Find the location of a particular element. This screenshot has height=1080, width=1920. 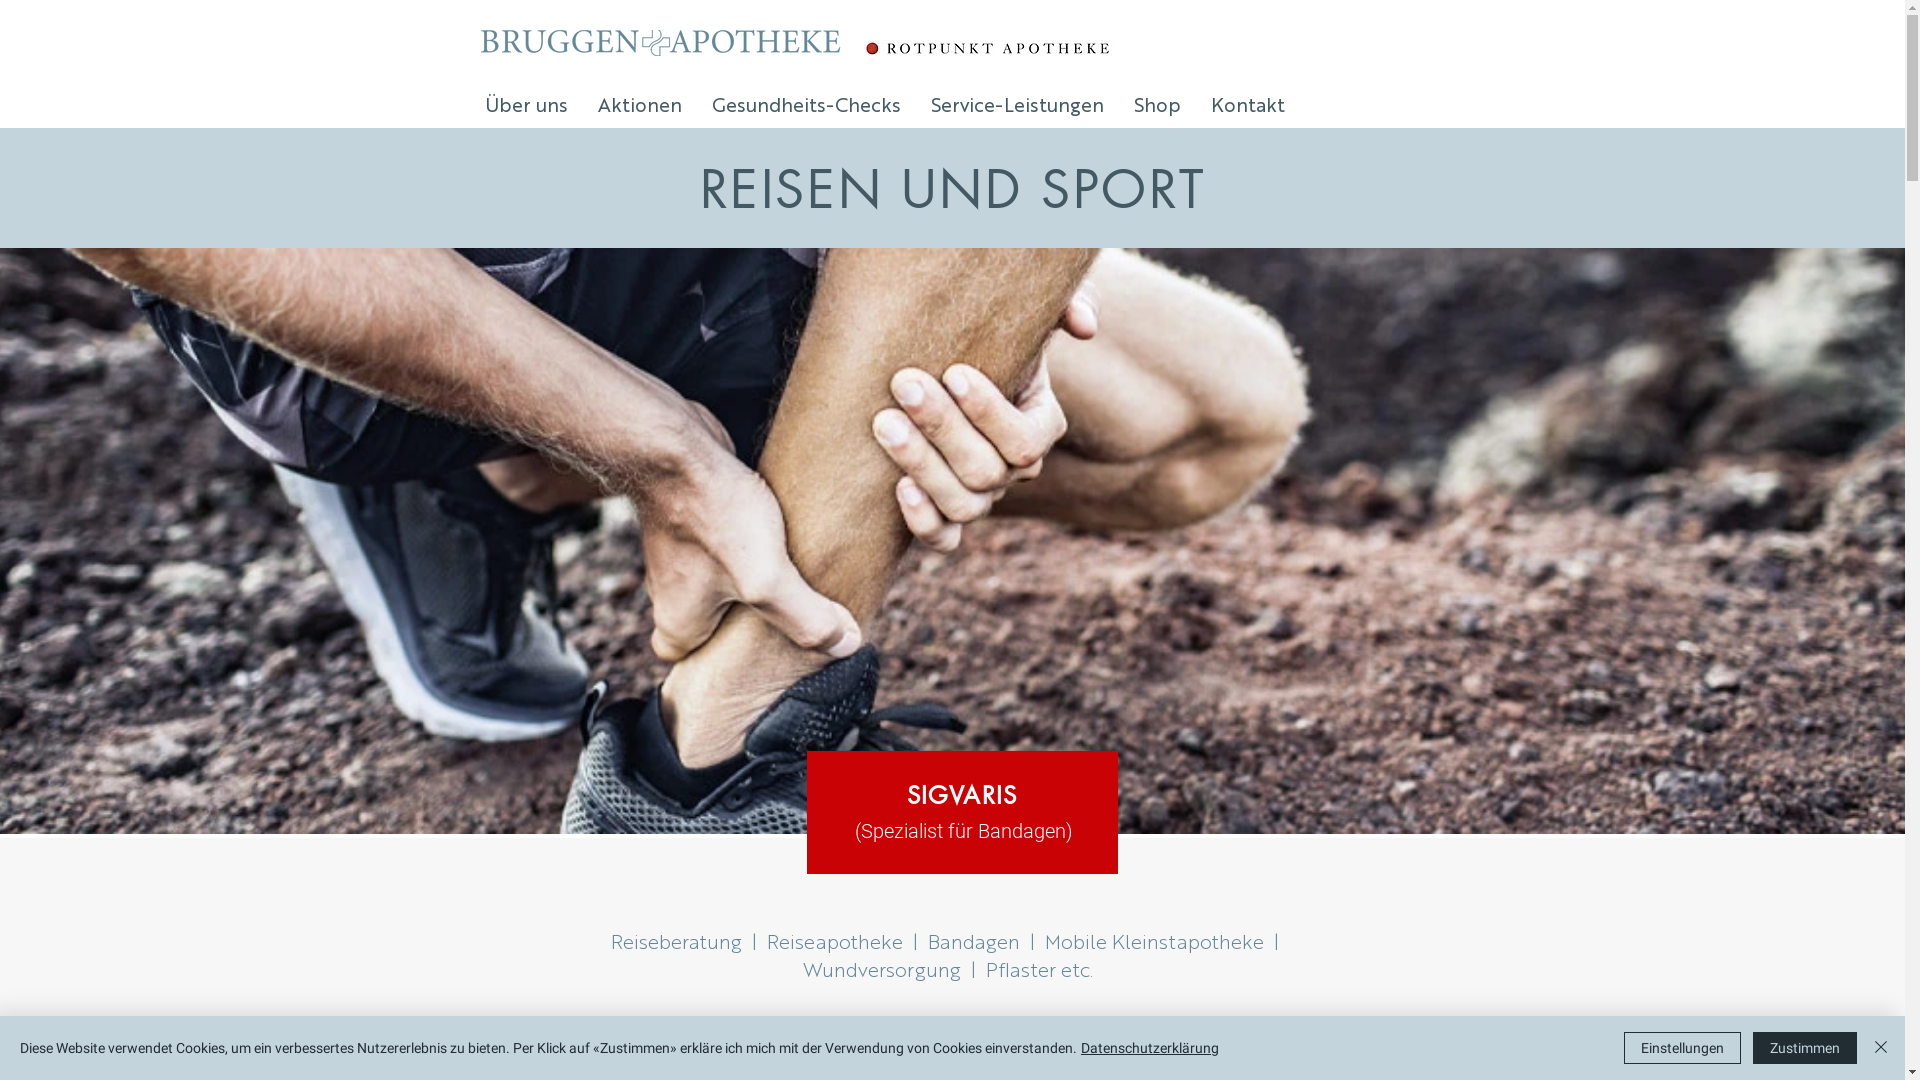

Kontakt is located at coordinates (1248, 104).